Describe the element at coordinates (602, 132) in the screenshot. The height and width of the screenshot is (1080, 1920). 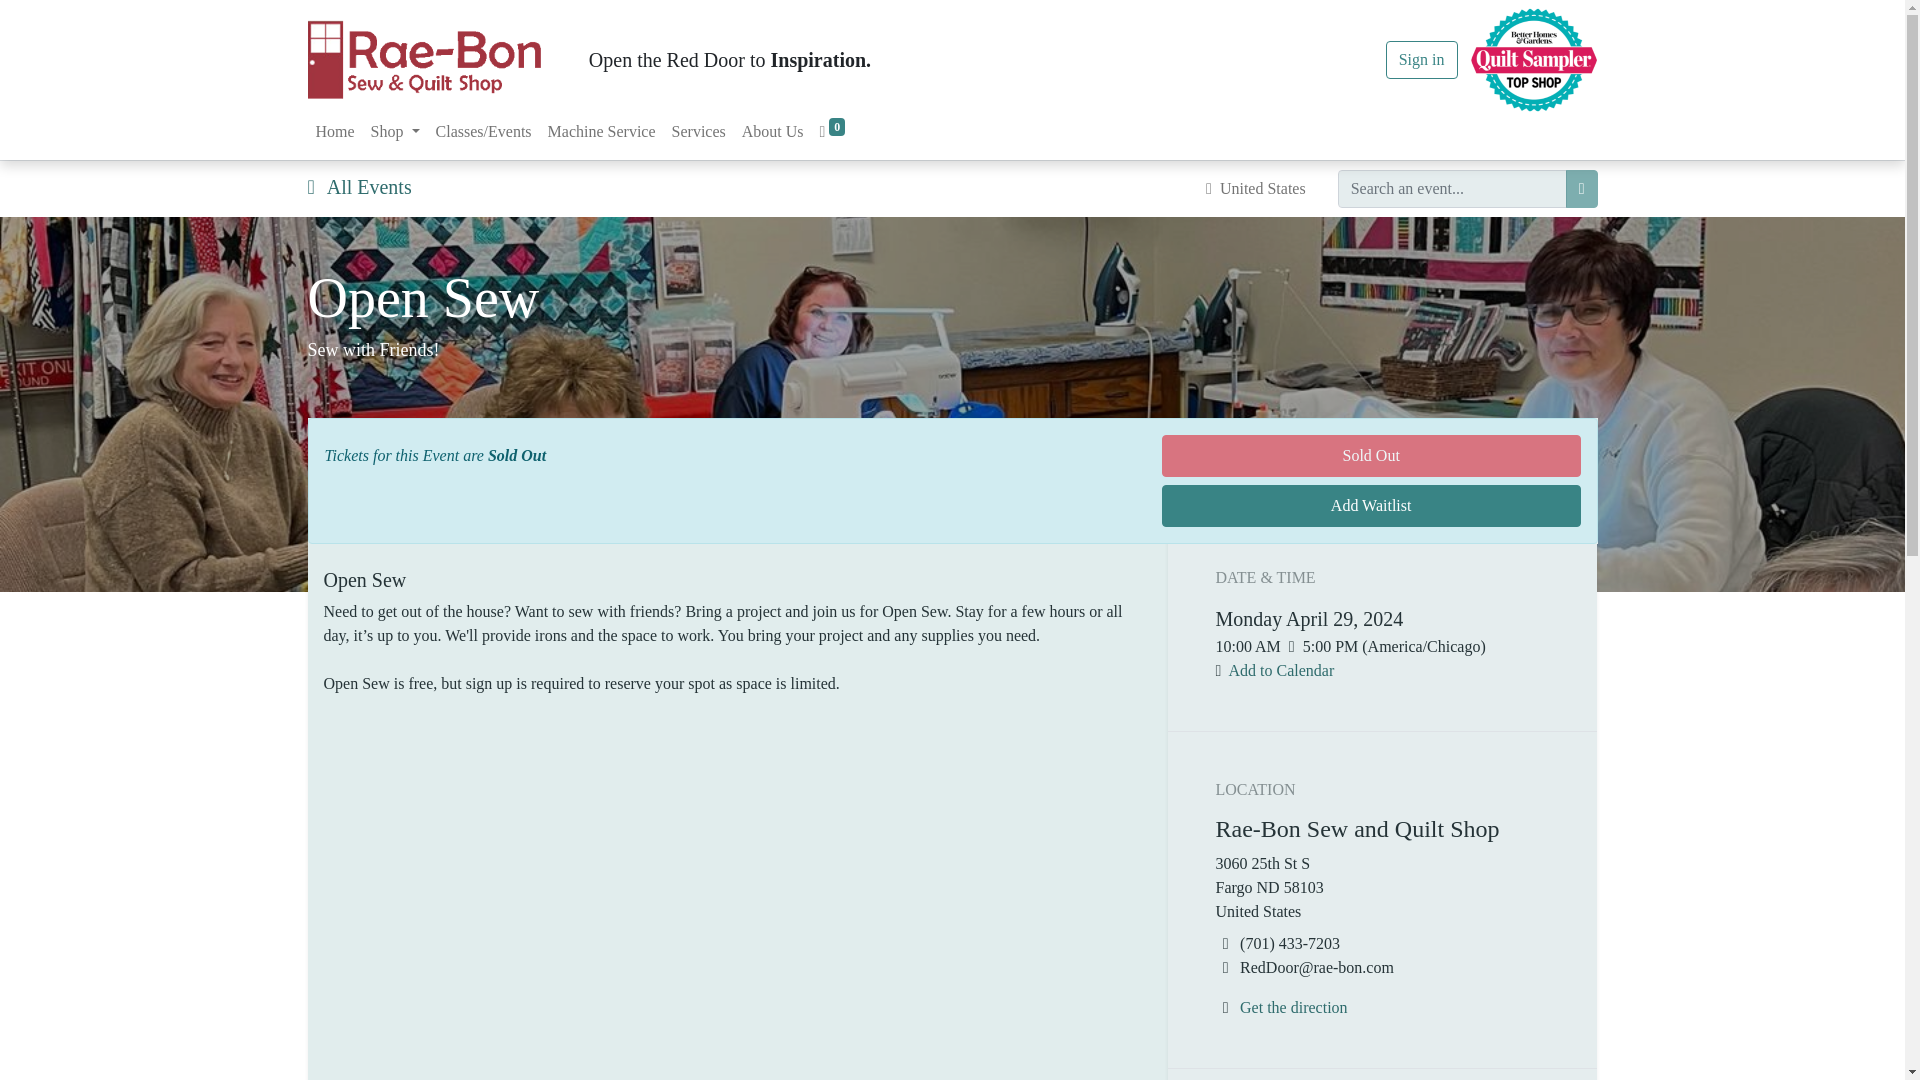
I see `Machine Service` at that location.